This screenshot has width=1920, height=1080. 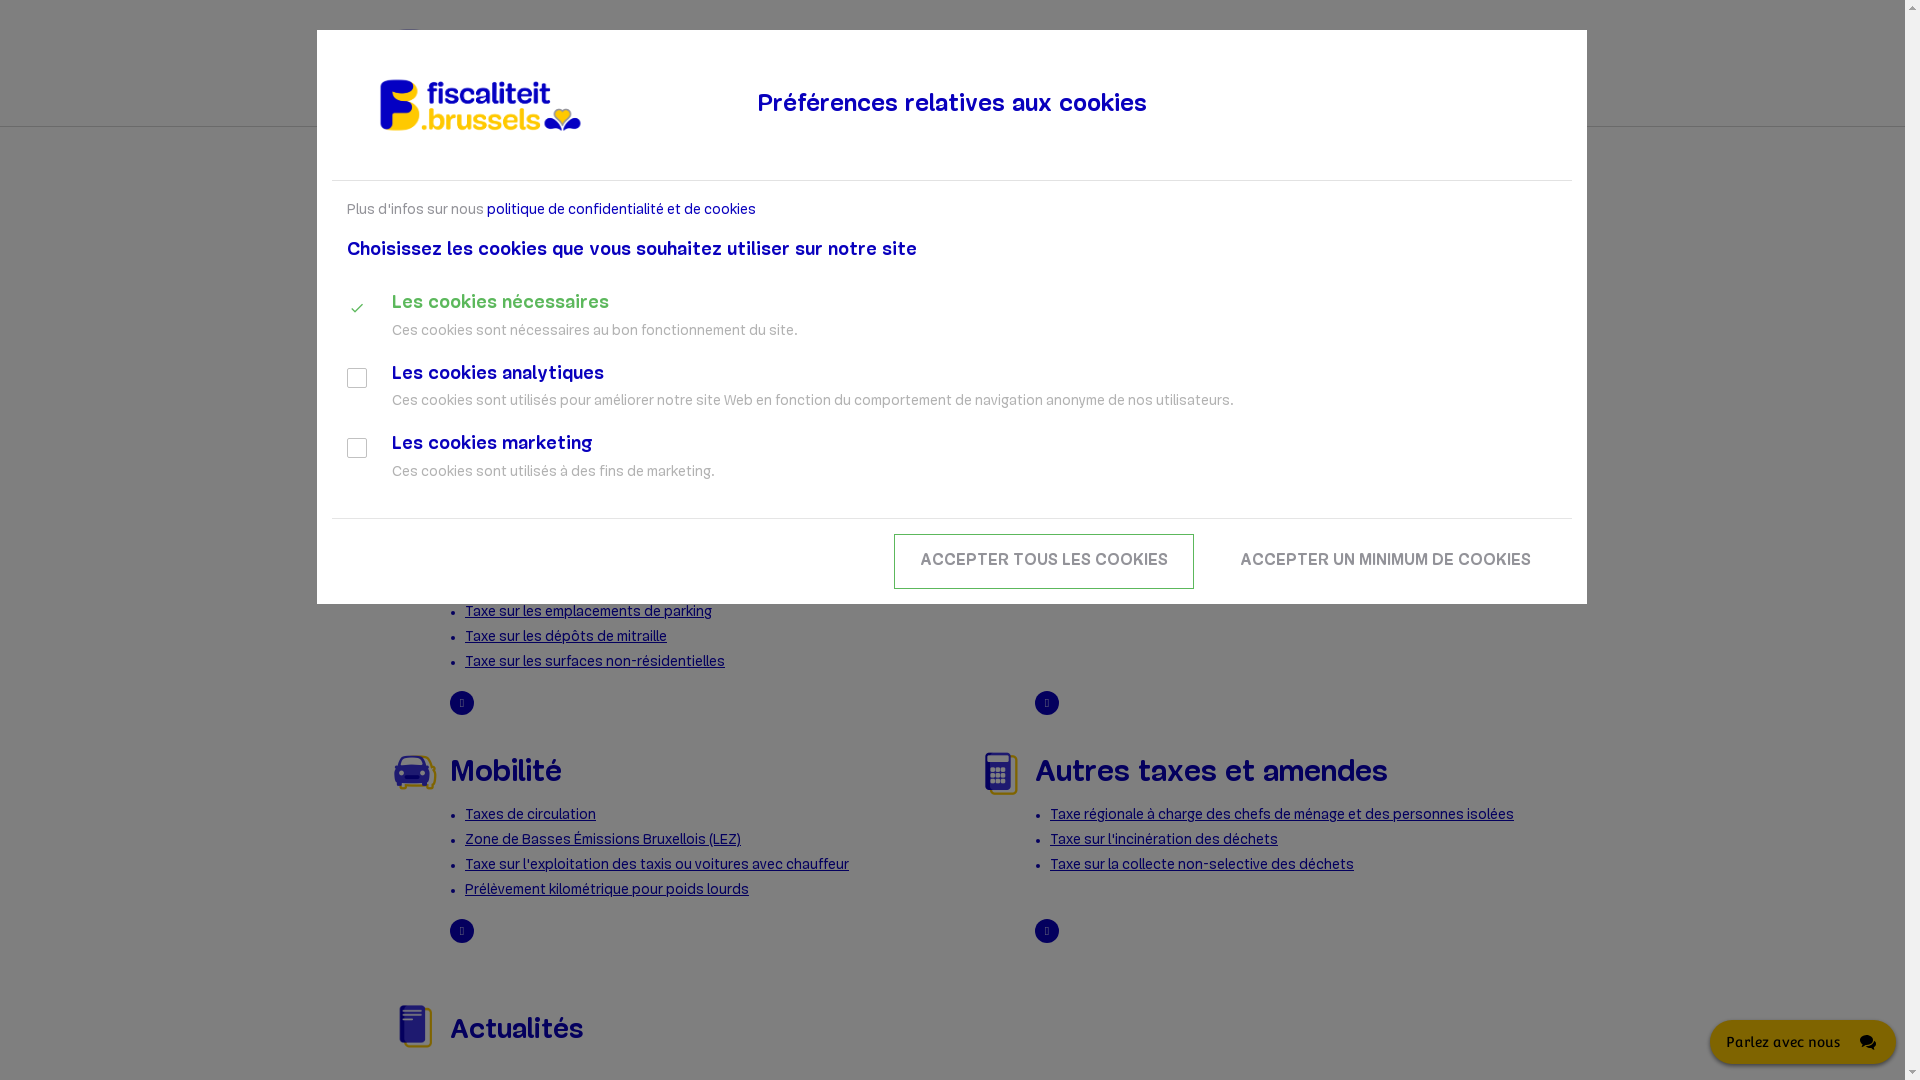 What do you see at coordinates (1116, 496) in the screenshot?
I see `Entreprises` at bounding box center [1116, 496].